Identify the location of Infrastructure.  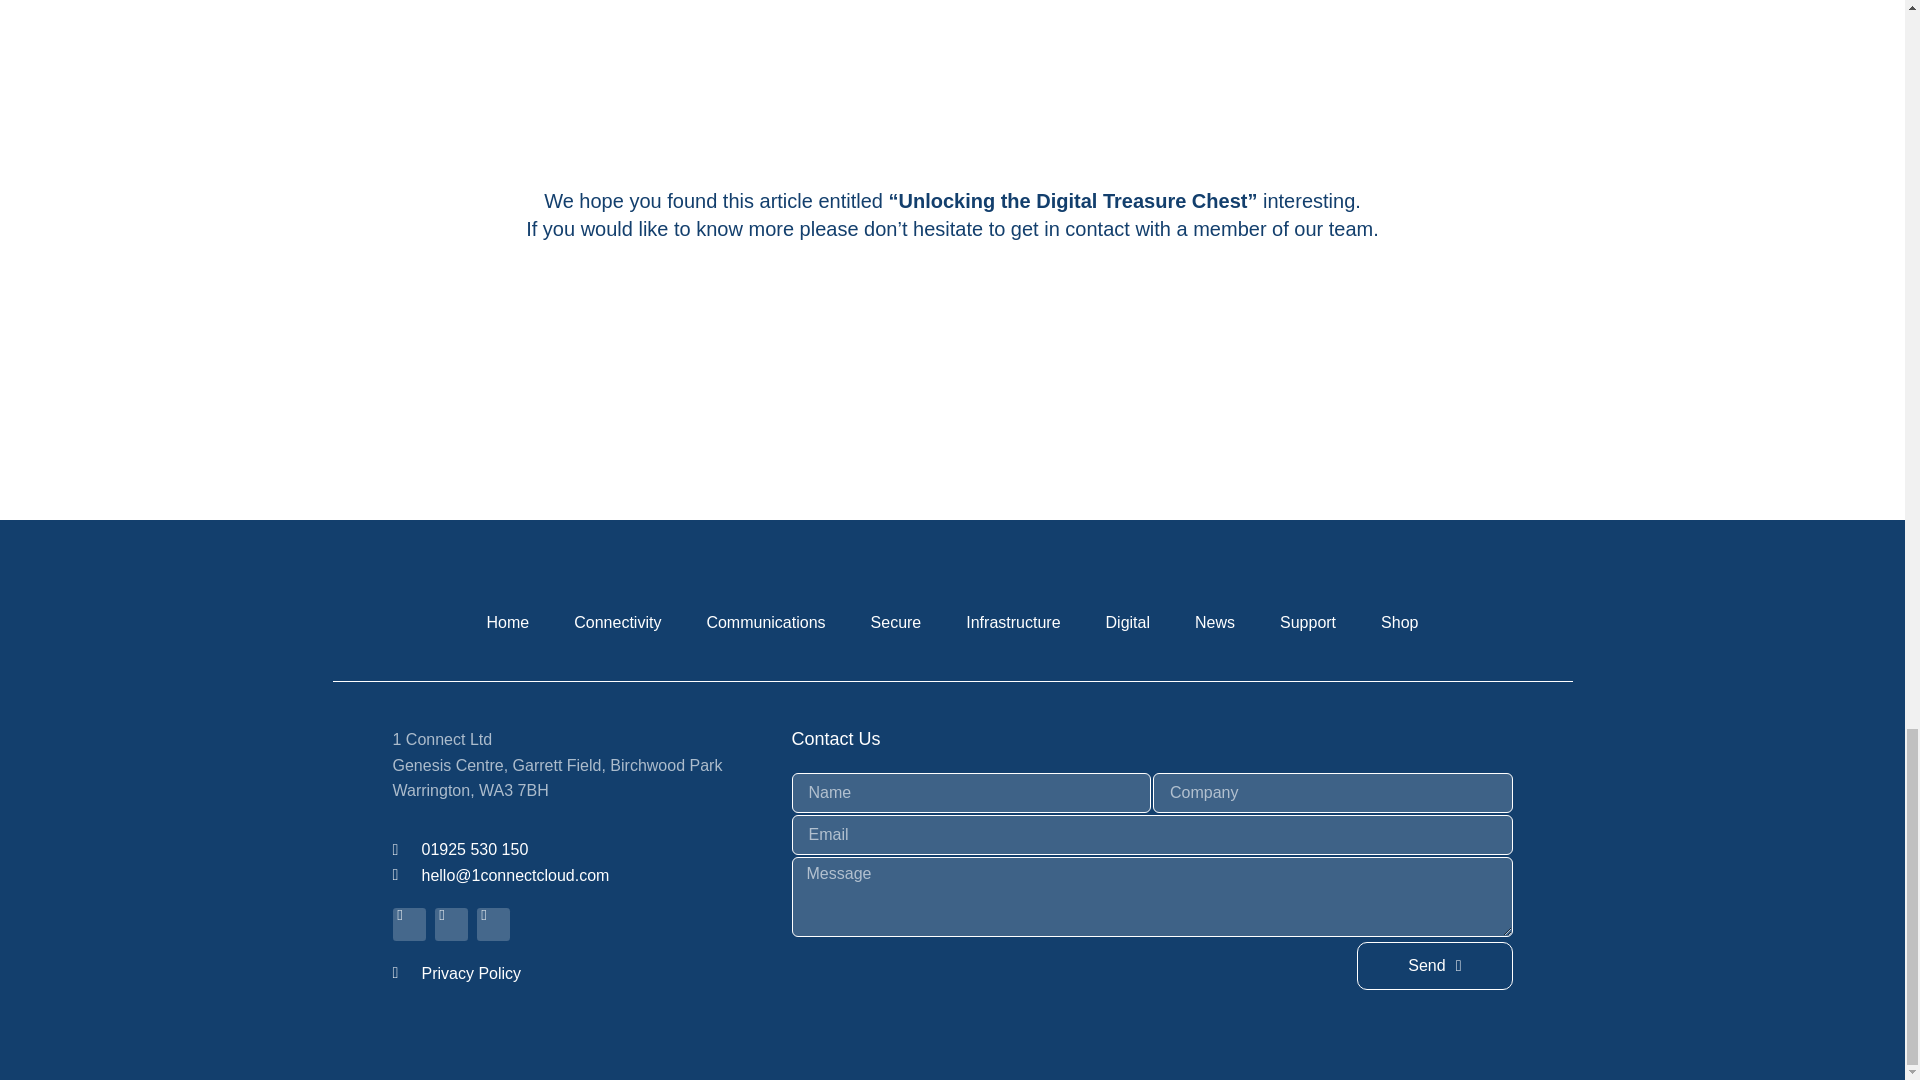
(1012, 622).